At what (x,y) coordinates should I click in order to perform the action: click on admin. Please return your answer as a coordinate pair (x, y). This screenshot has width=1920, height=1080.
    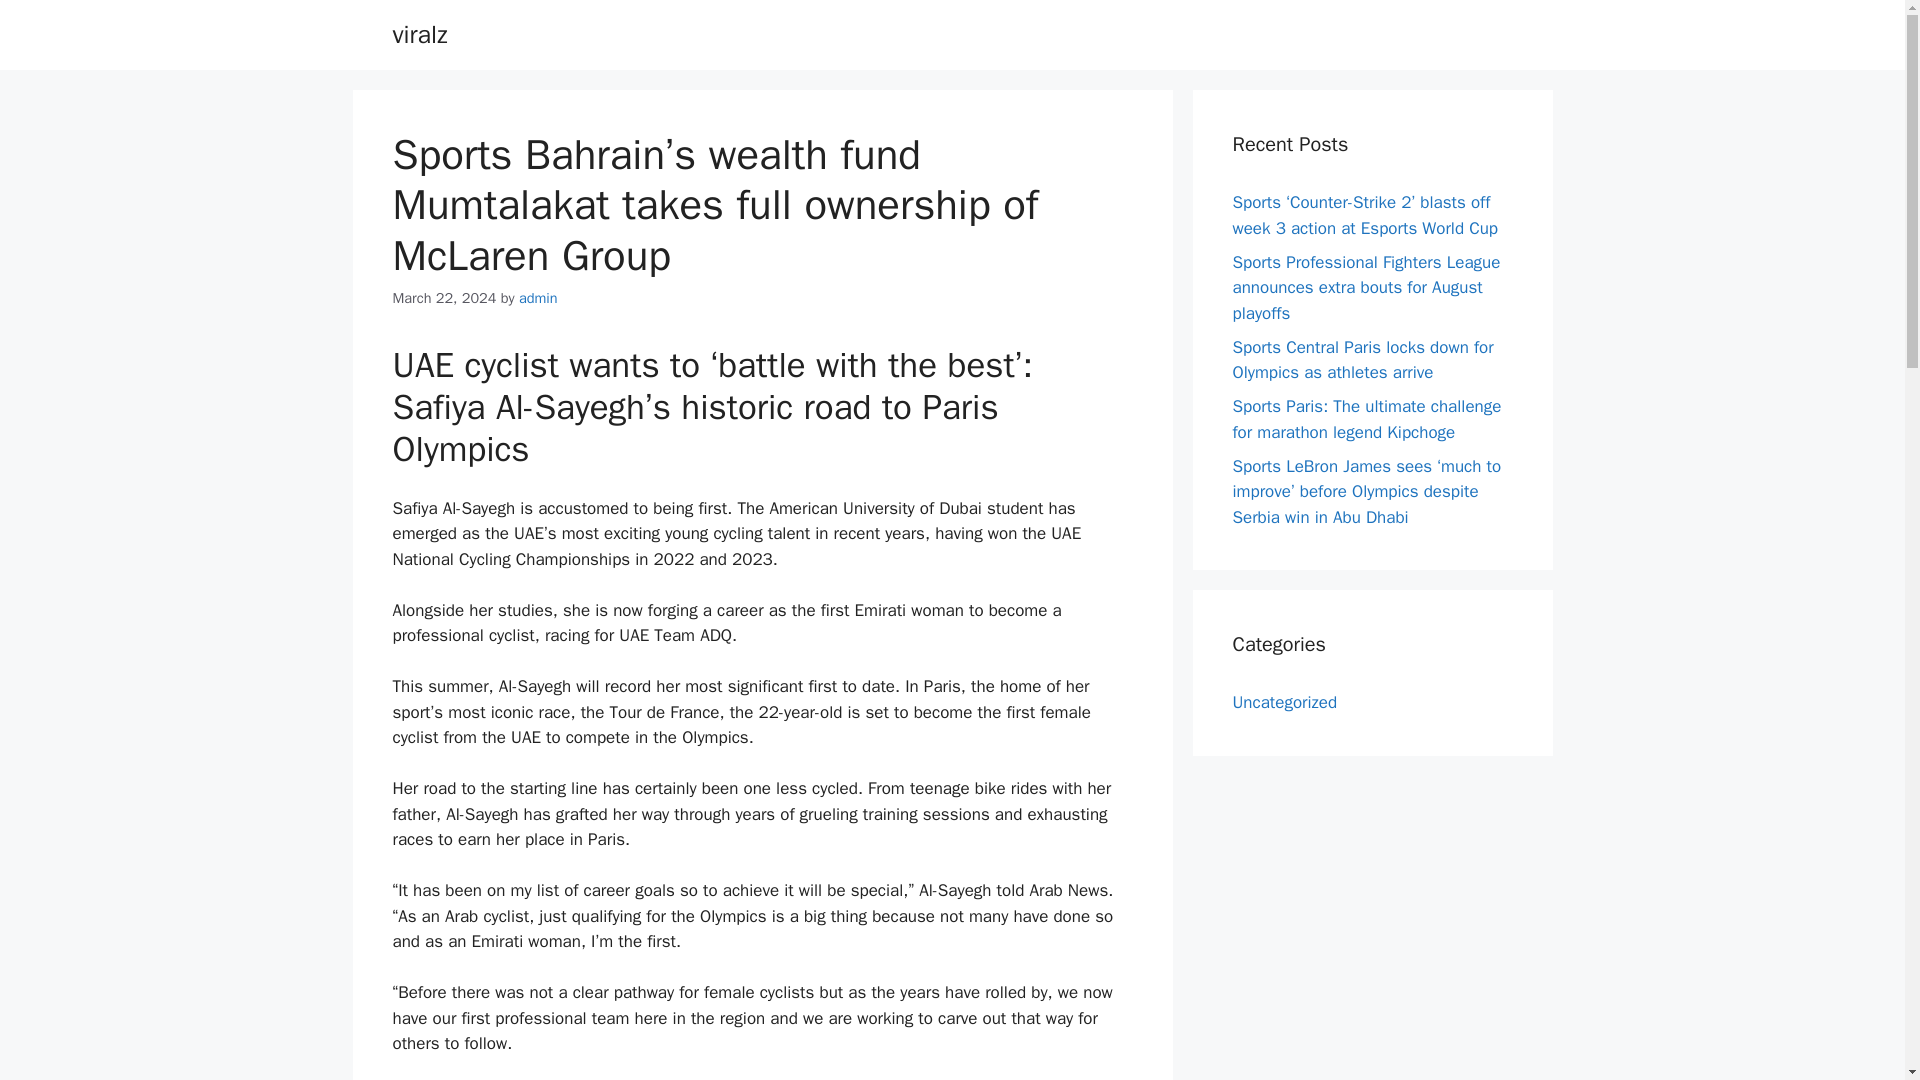
    Looking at the image, I should click on (538, 298).